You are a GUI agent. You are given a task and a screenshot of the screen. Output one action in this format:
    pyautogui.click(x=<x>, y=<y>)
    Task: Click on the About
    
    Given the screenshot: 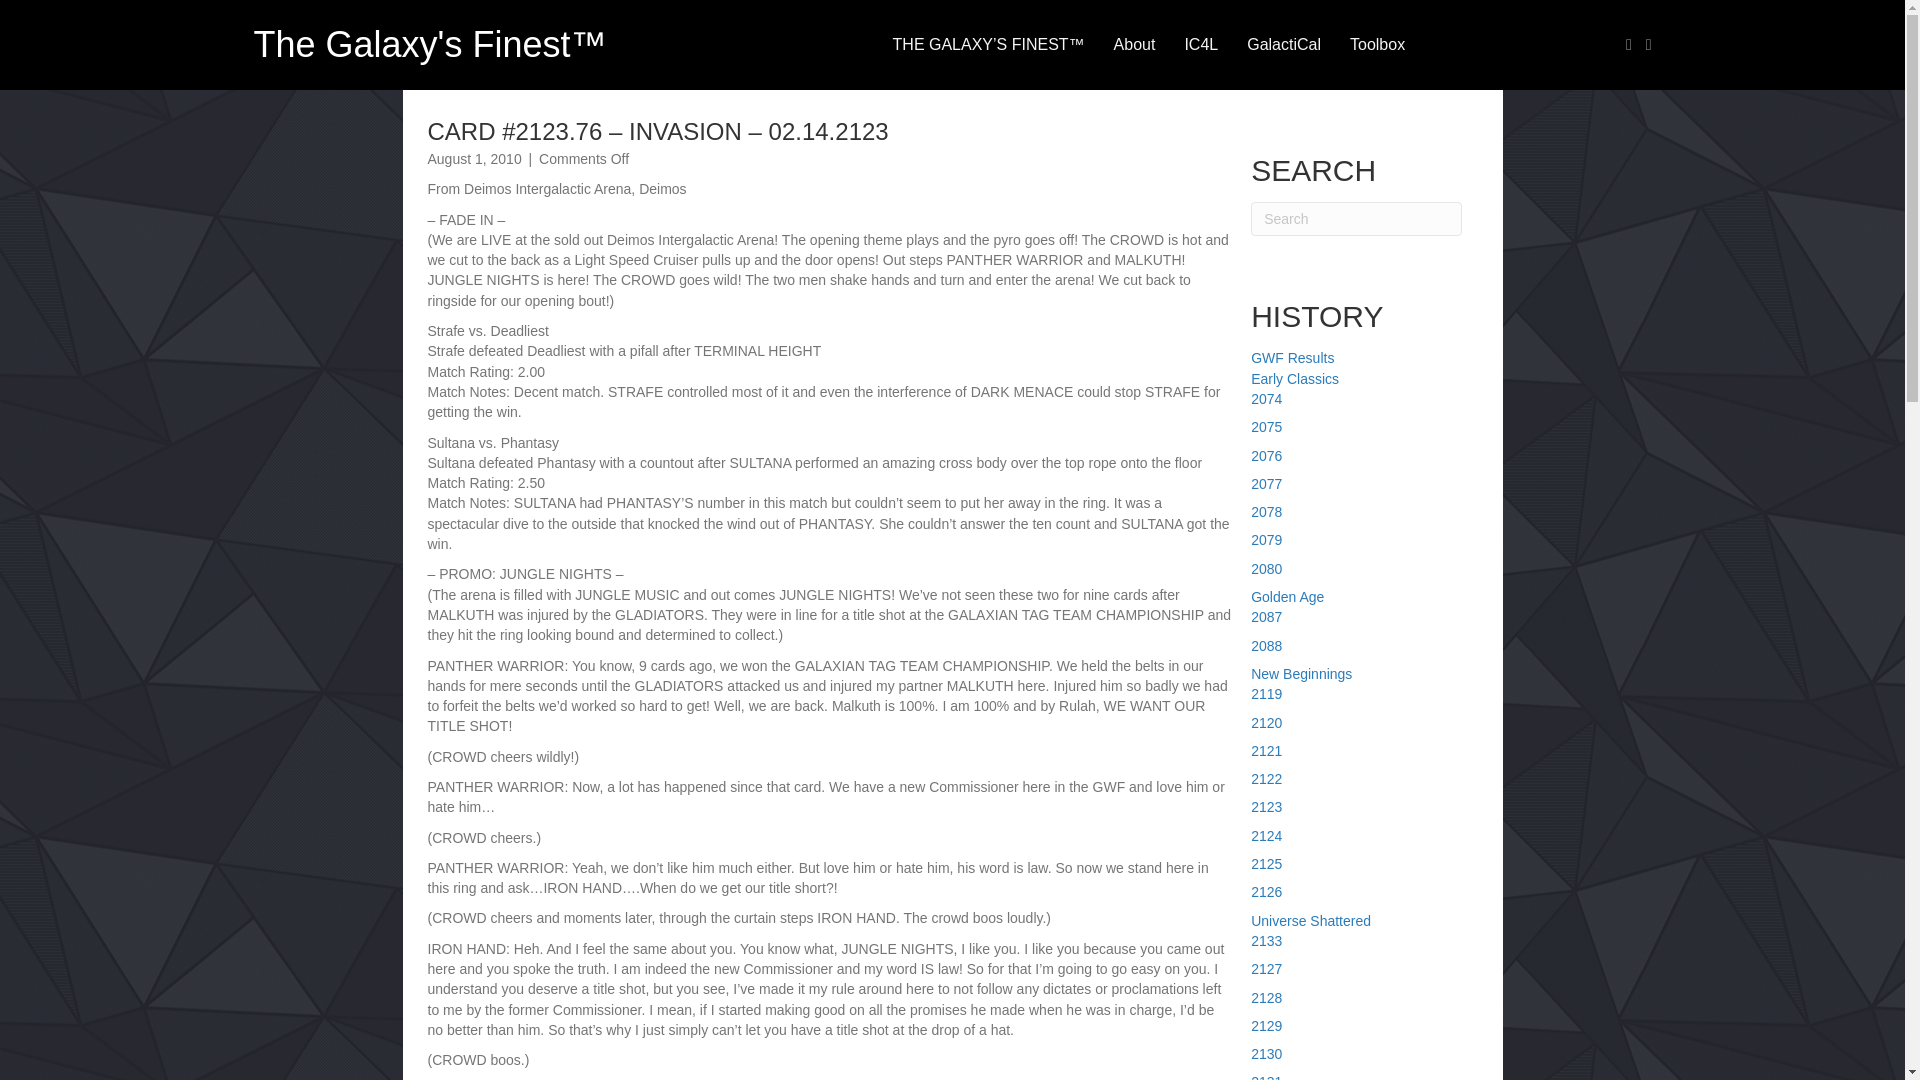 What is the action you would take?
    pyautogui.click(x=1134, y=44)
    